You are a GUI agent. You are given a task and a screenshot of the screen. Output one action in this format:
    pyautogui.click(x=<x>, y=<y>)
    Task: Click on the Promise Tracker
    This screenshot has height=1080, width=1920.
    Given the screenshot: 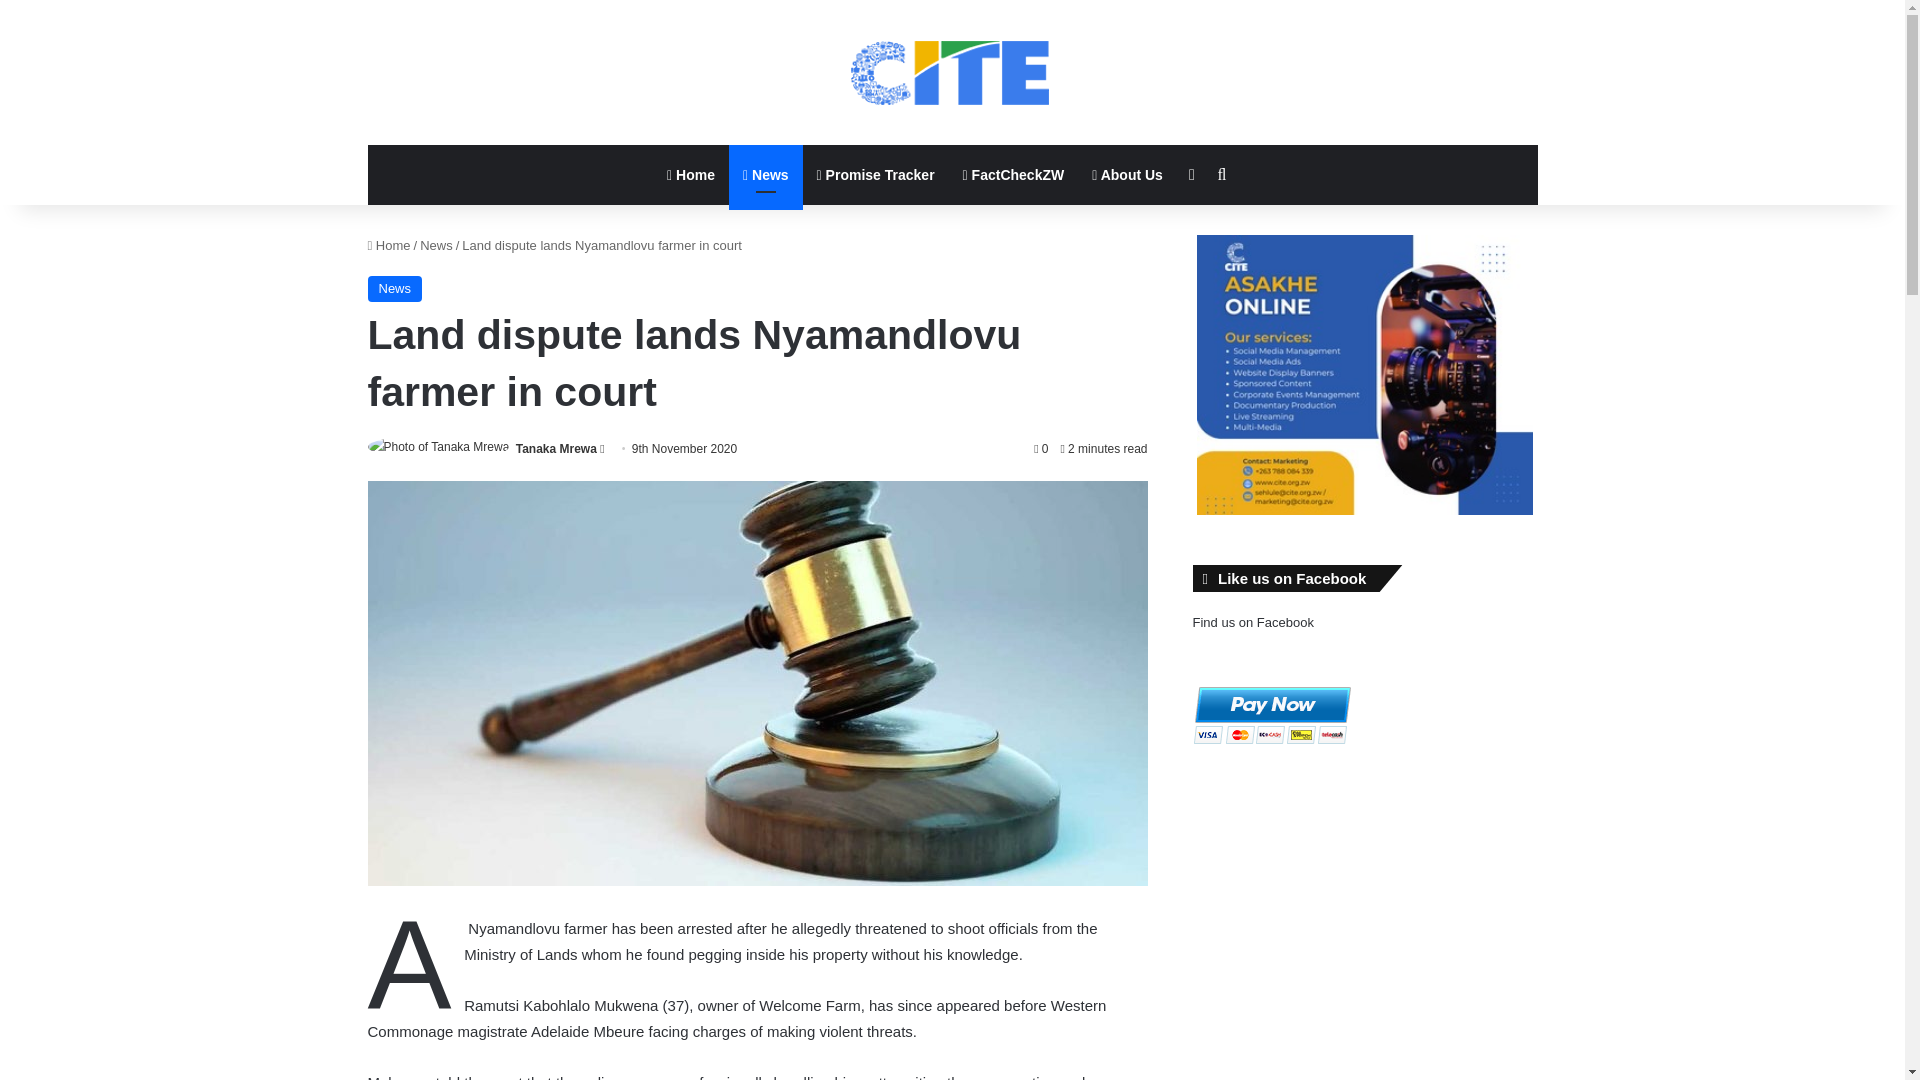 What is the action you would take?
    pyautogui.click(x=875, y=174)
    